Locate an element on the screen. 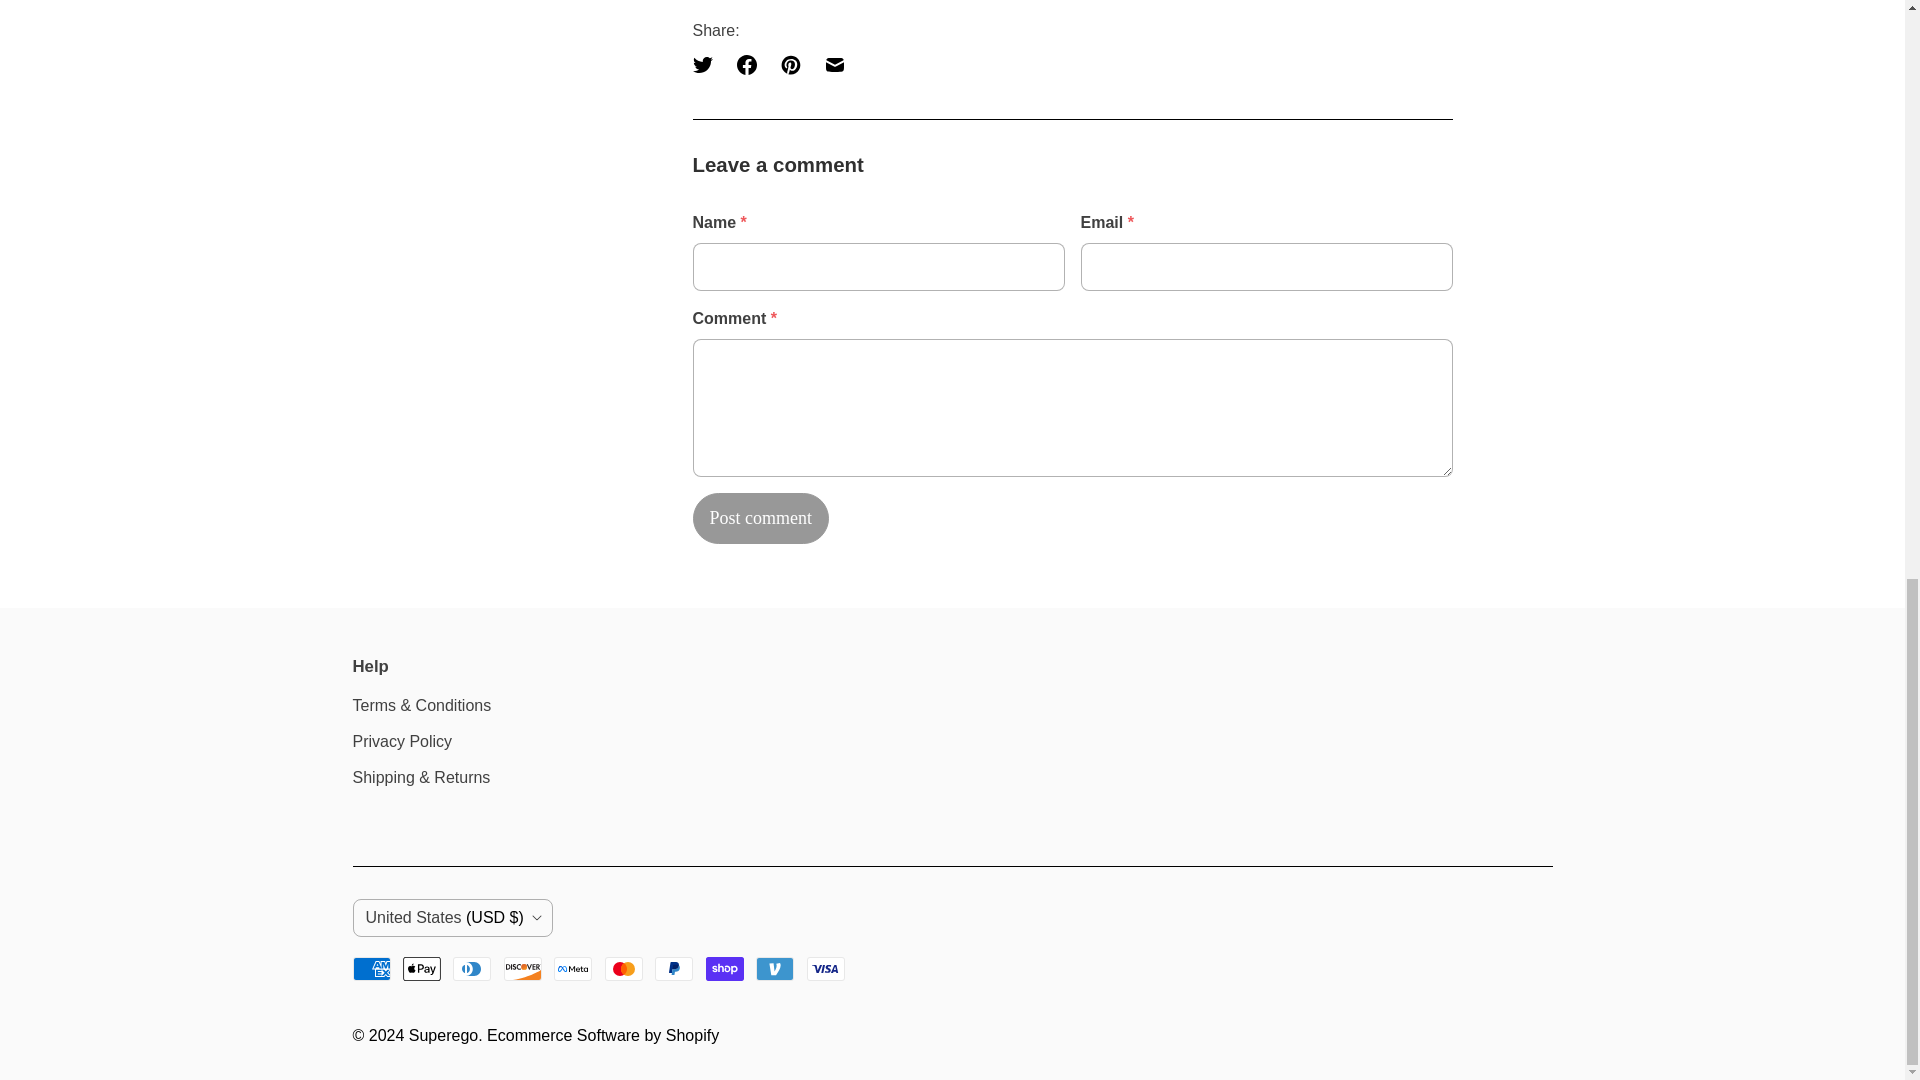 This screenshot has height=1080, width=1920. American Express is located at coordinates (370, 968).